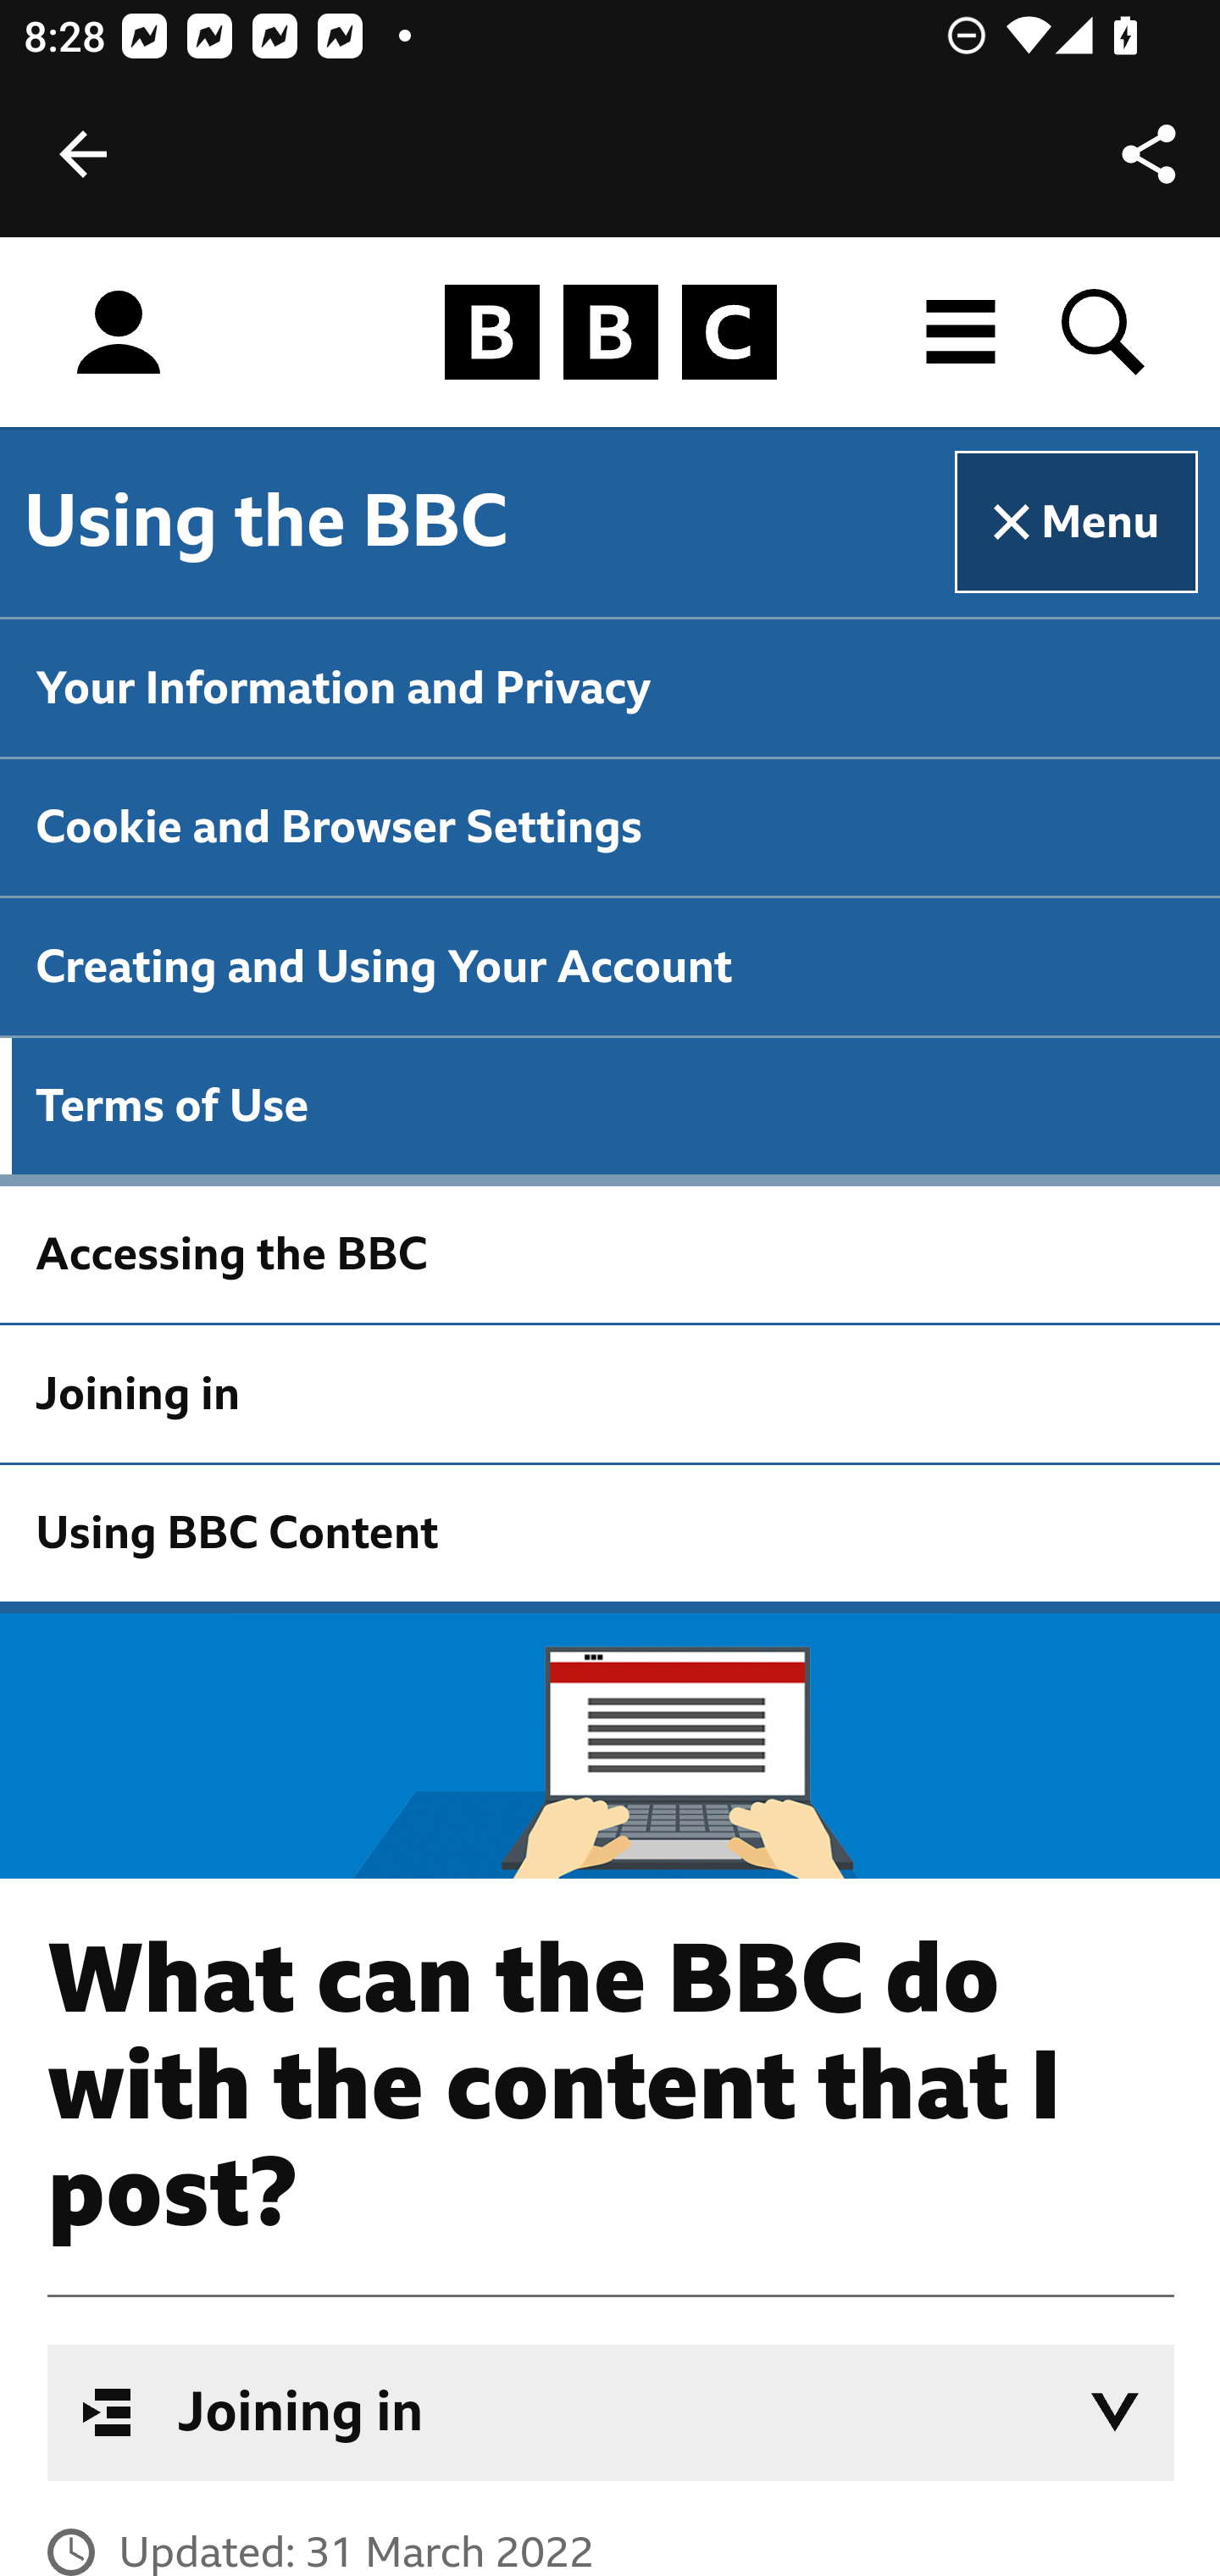  Describe the element at coordinates (266, 521) in the screenshot. I see `Using the BBC` at that location.